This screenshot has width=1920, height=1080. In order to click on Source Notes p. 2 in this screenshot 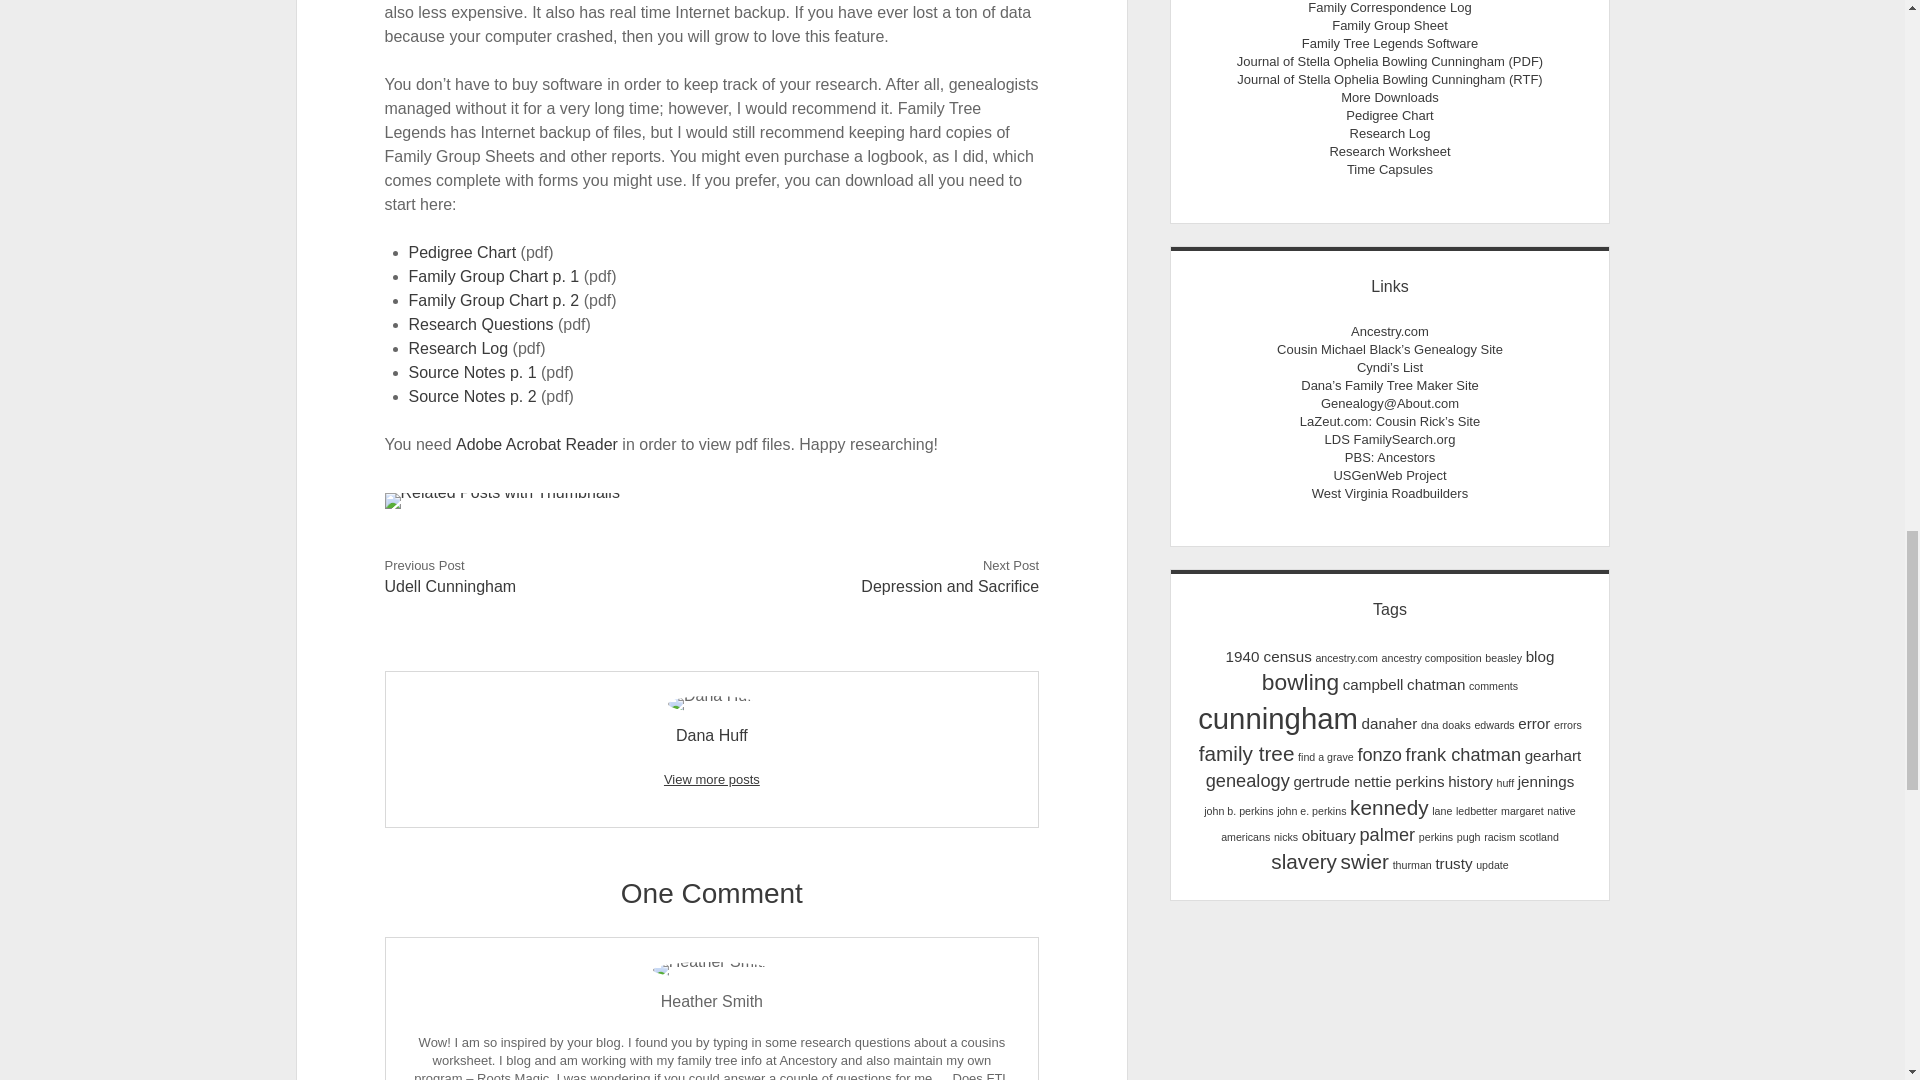, I will do `click(472, 396)`.